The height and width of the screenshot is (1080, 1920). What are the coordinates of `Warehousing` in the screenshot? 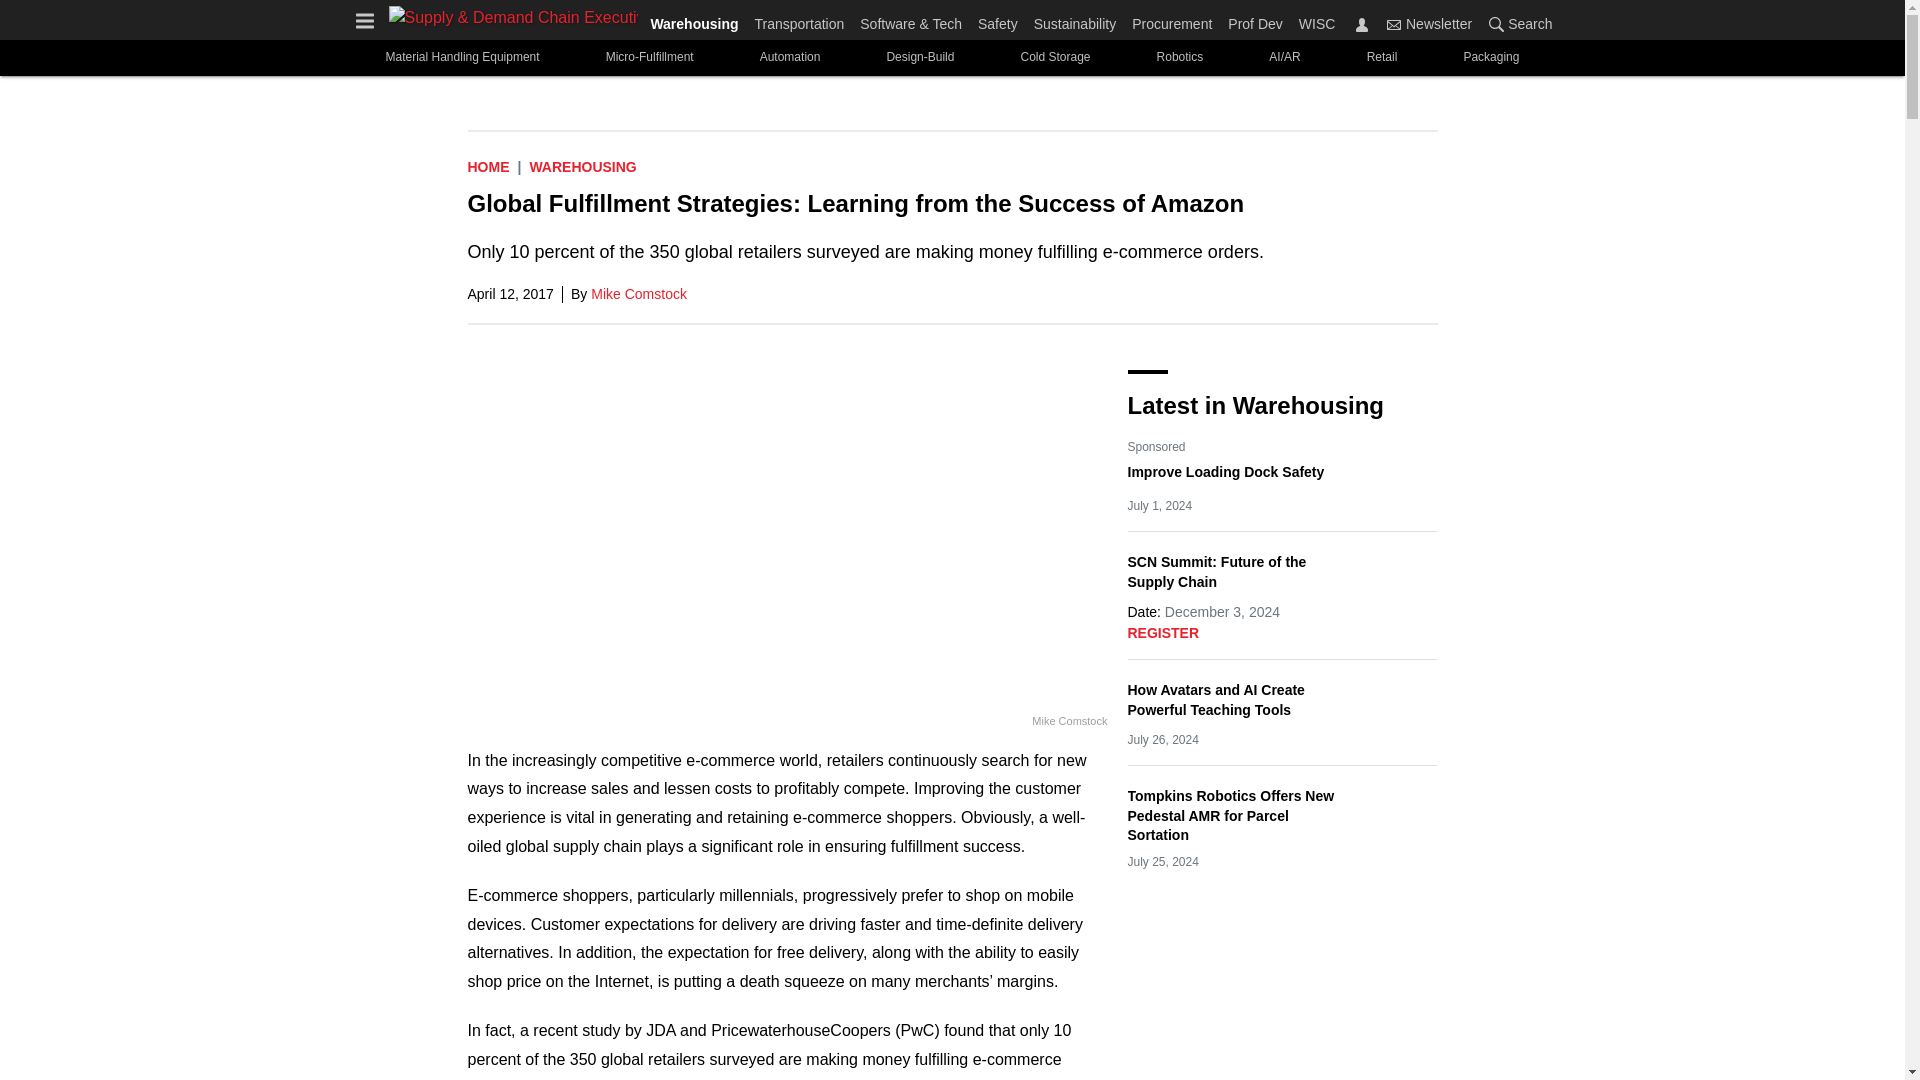 It's located at (698, 20).